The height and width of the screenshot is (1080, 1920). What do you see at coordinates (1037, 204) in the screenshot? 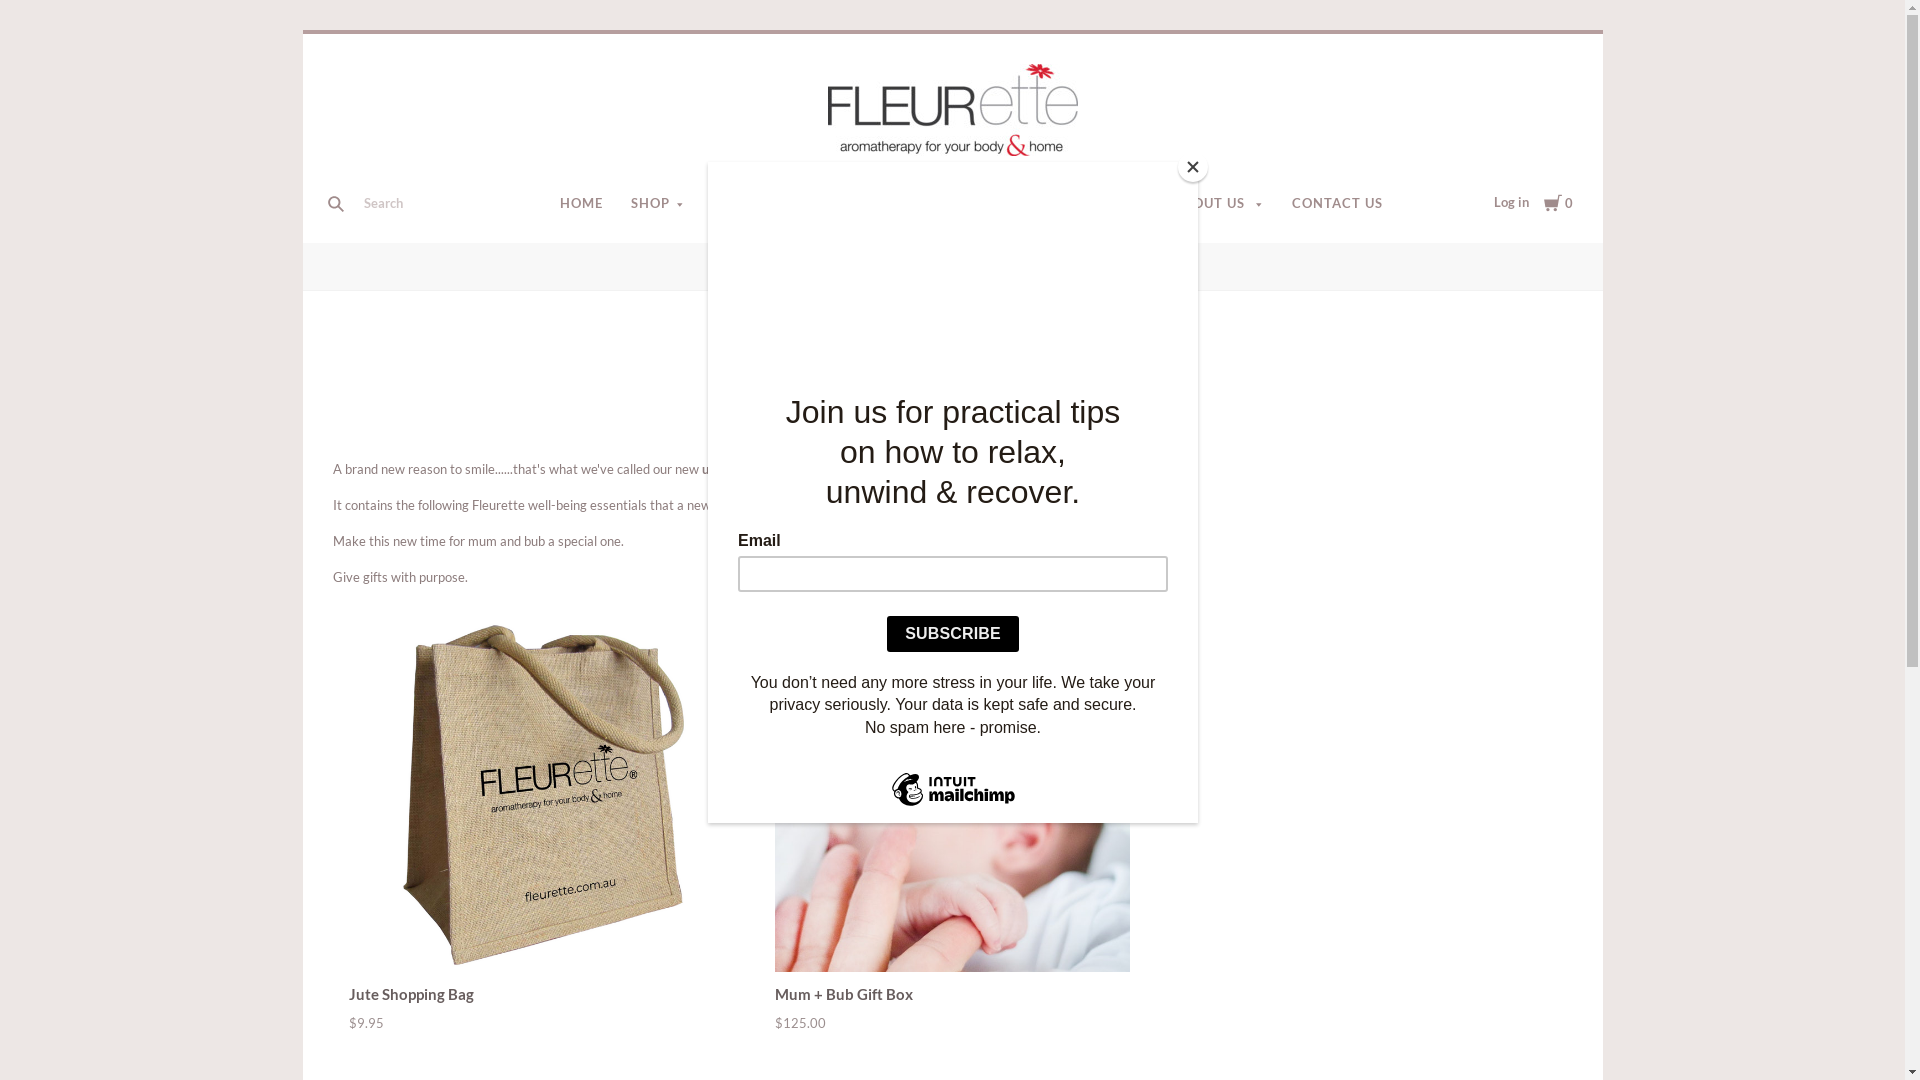
I see `WHOLESALE` at bounding box center [1037, 204].